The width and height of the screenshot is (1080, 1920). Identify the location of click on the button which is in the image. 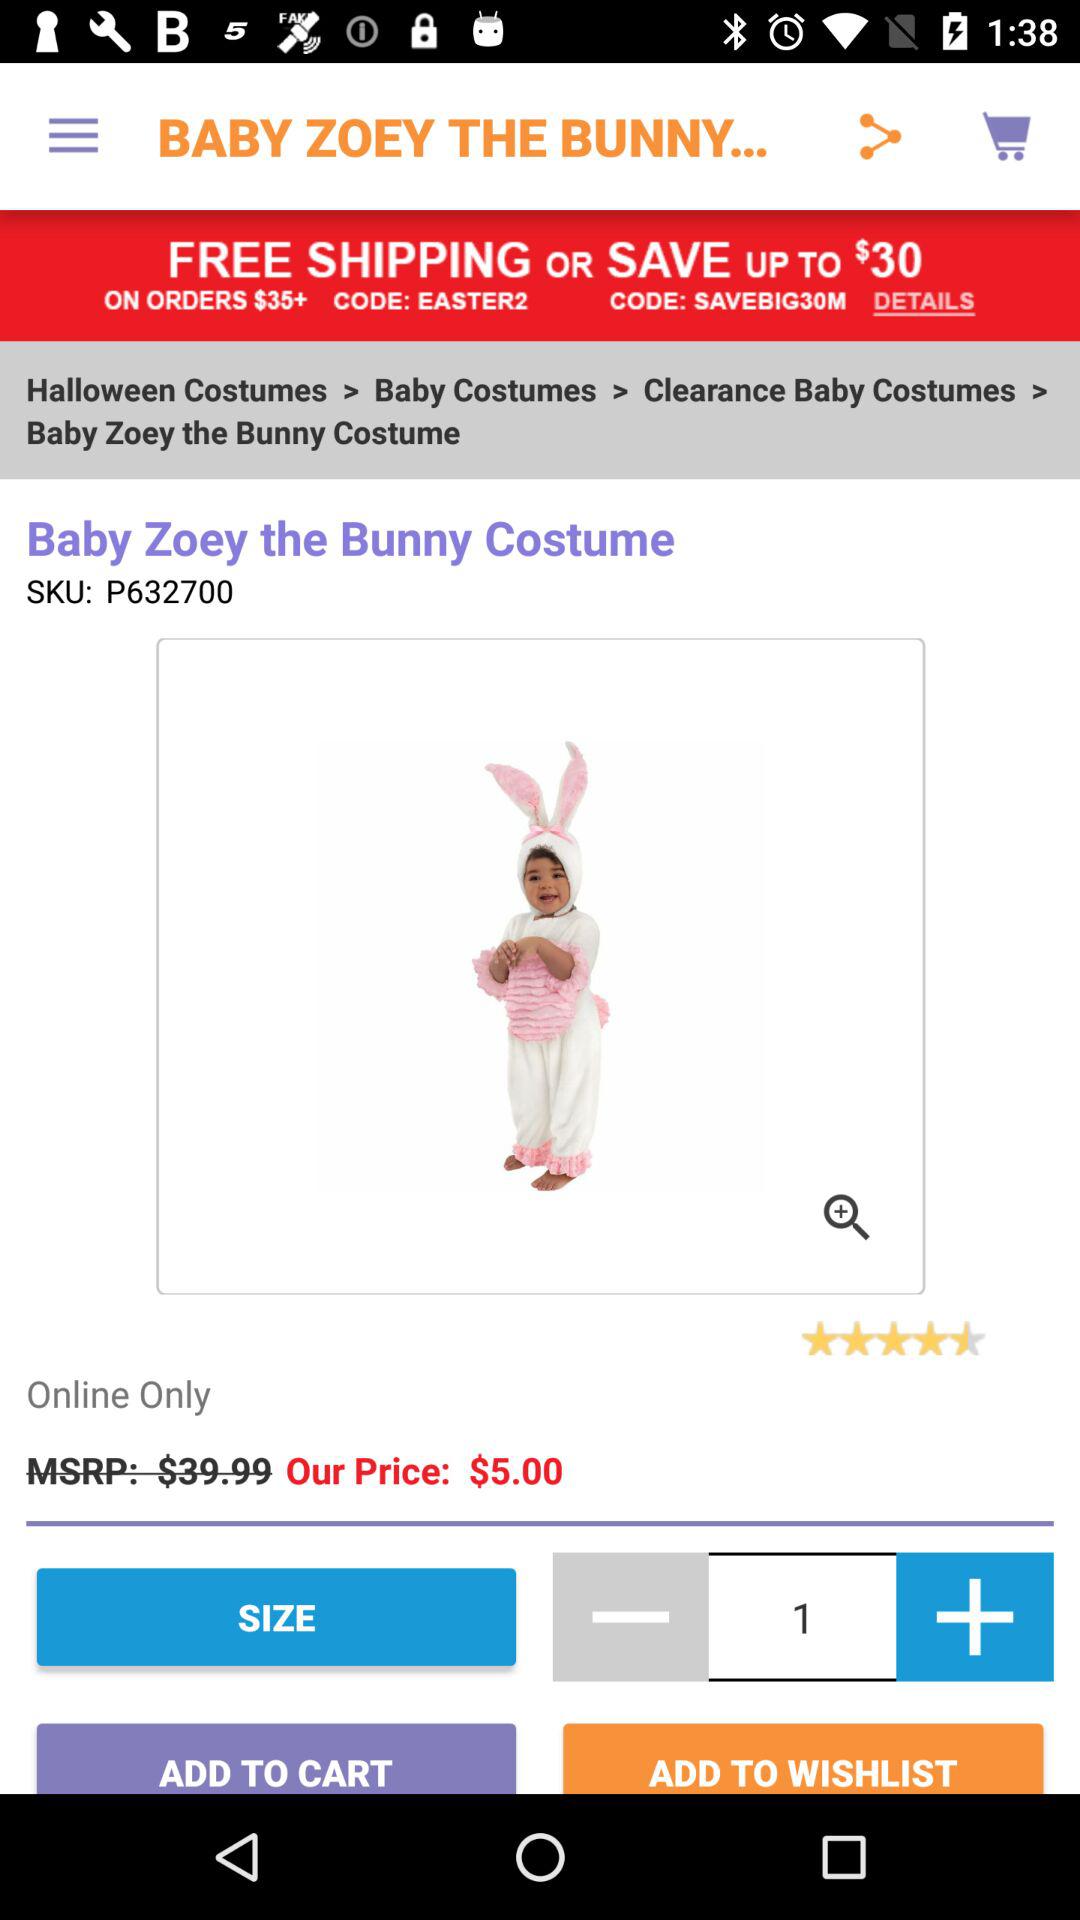
(848, 1218).